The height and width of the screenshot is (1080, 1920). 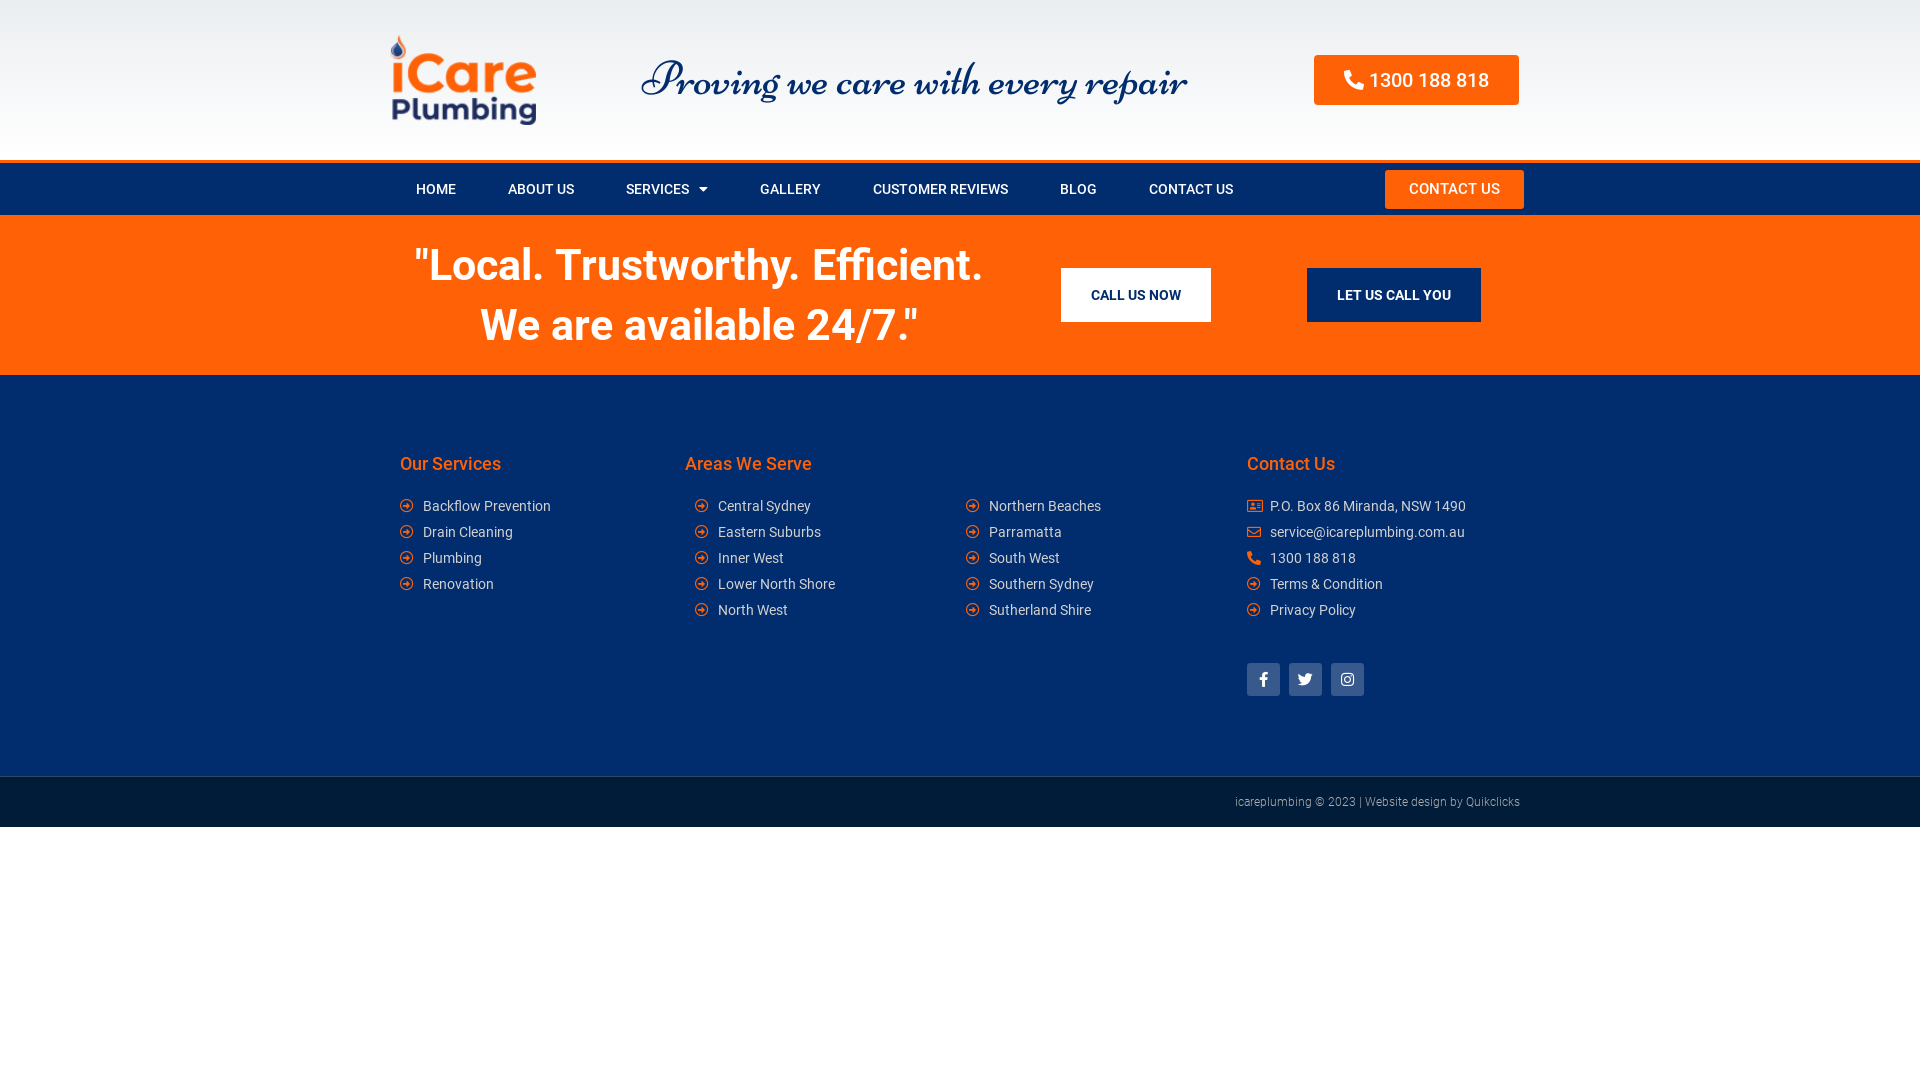 I want to click on LET US CALL YOU, so click(x=1394, y=295).